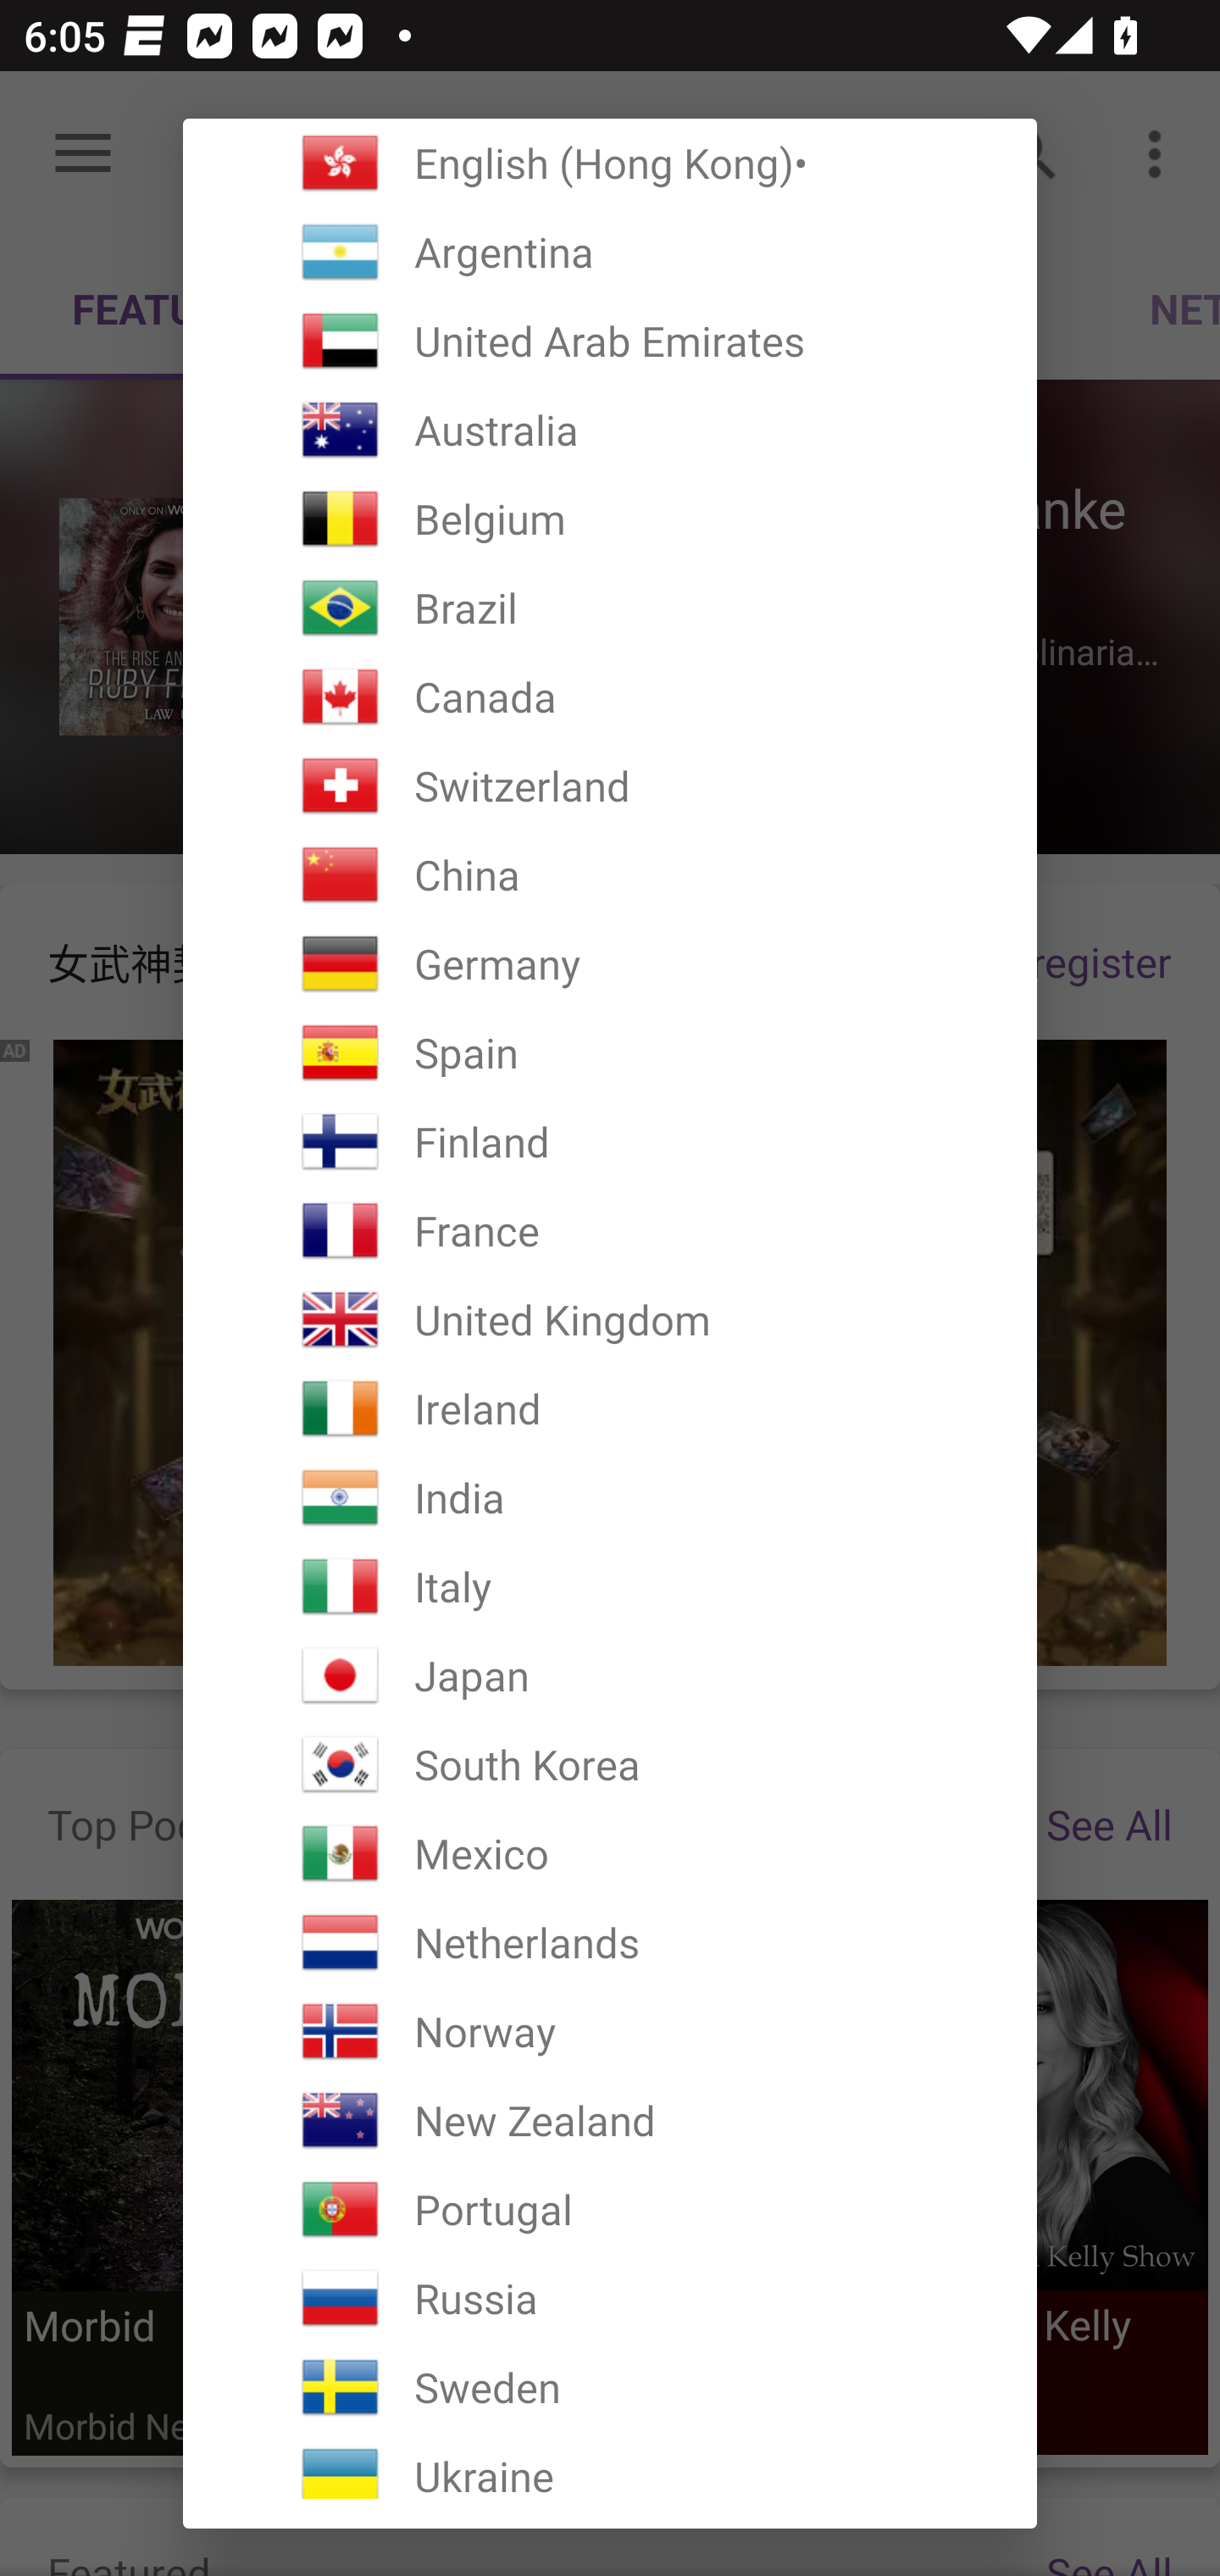 The width and height of the screenshot is (1220, 2576). I want to click on Finland, so click(610, 1142).